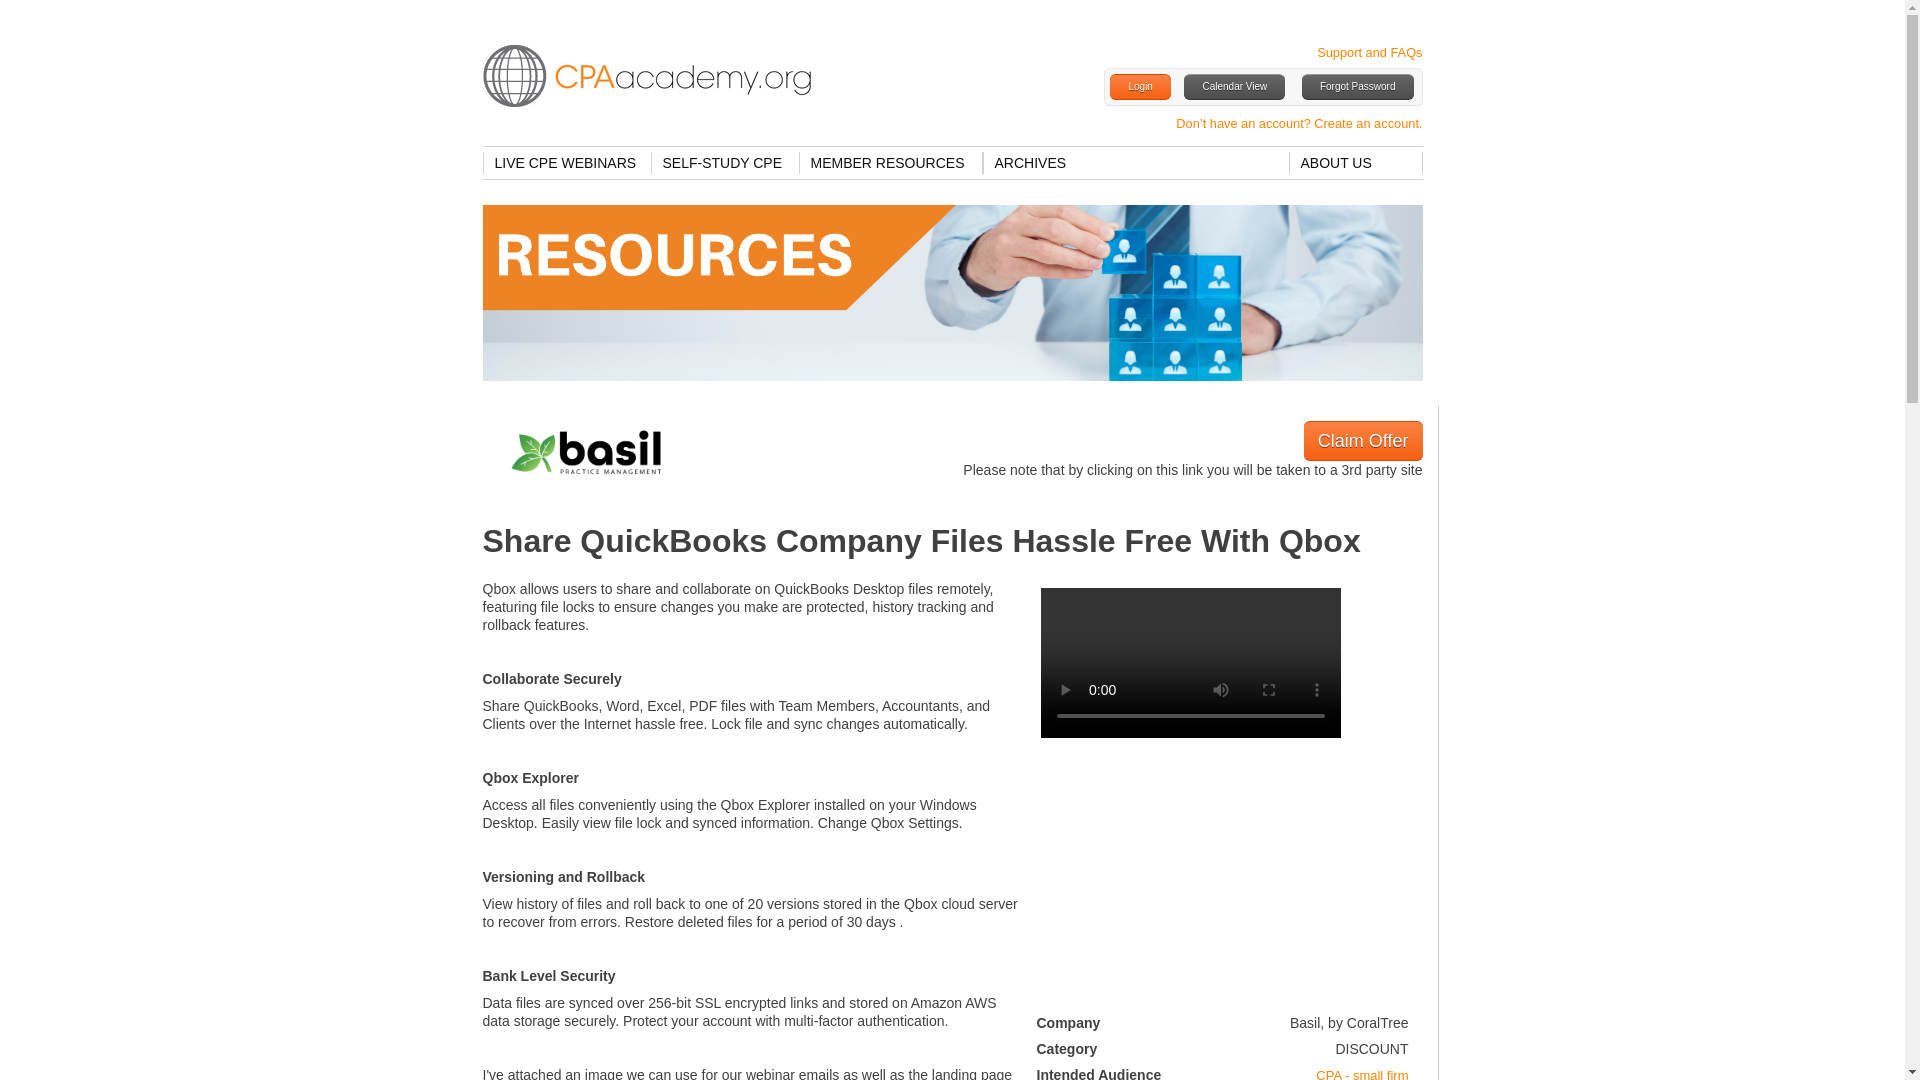 The width and height of the screenshot is (1920, 1080). I want to click on Login, so click(1139, 87).